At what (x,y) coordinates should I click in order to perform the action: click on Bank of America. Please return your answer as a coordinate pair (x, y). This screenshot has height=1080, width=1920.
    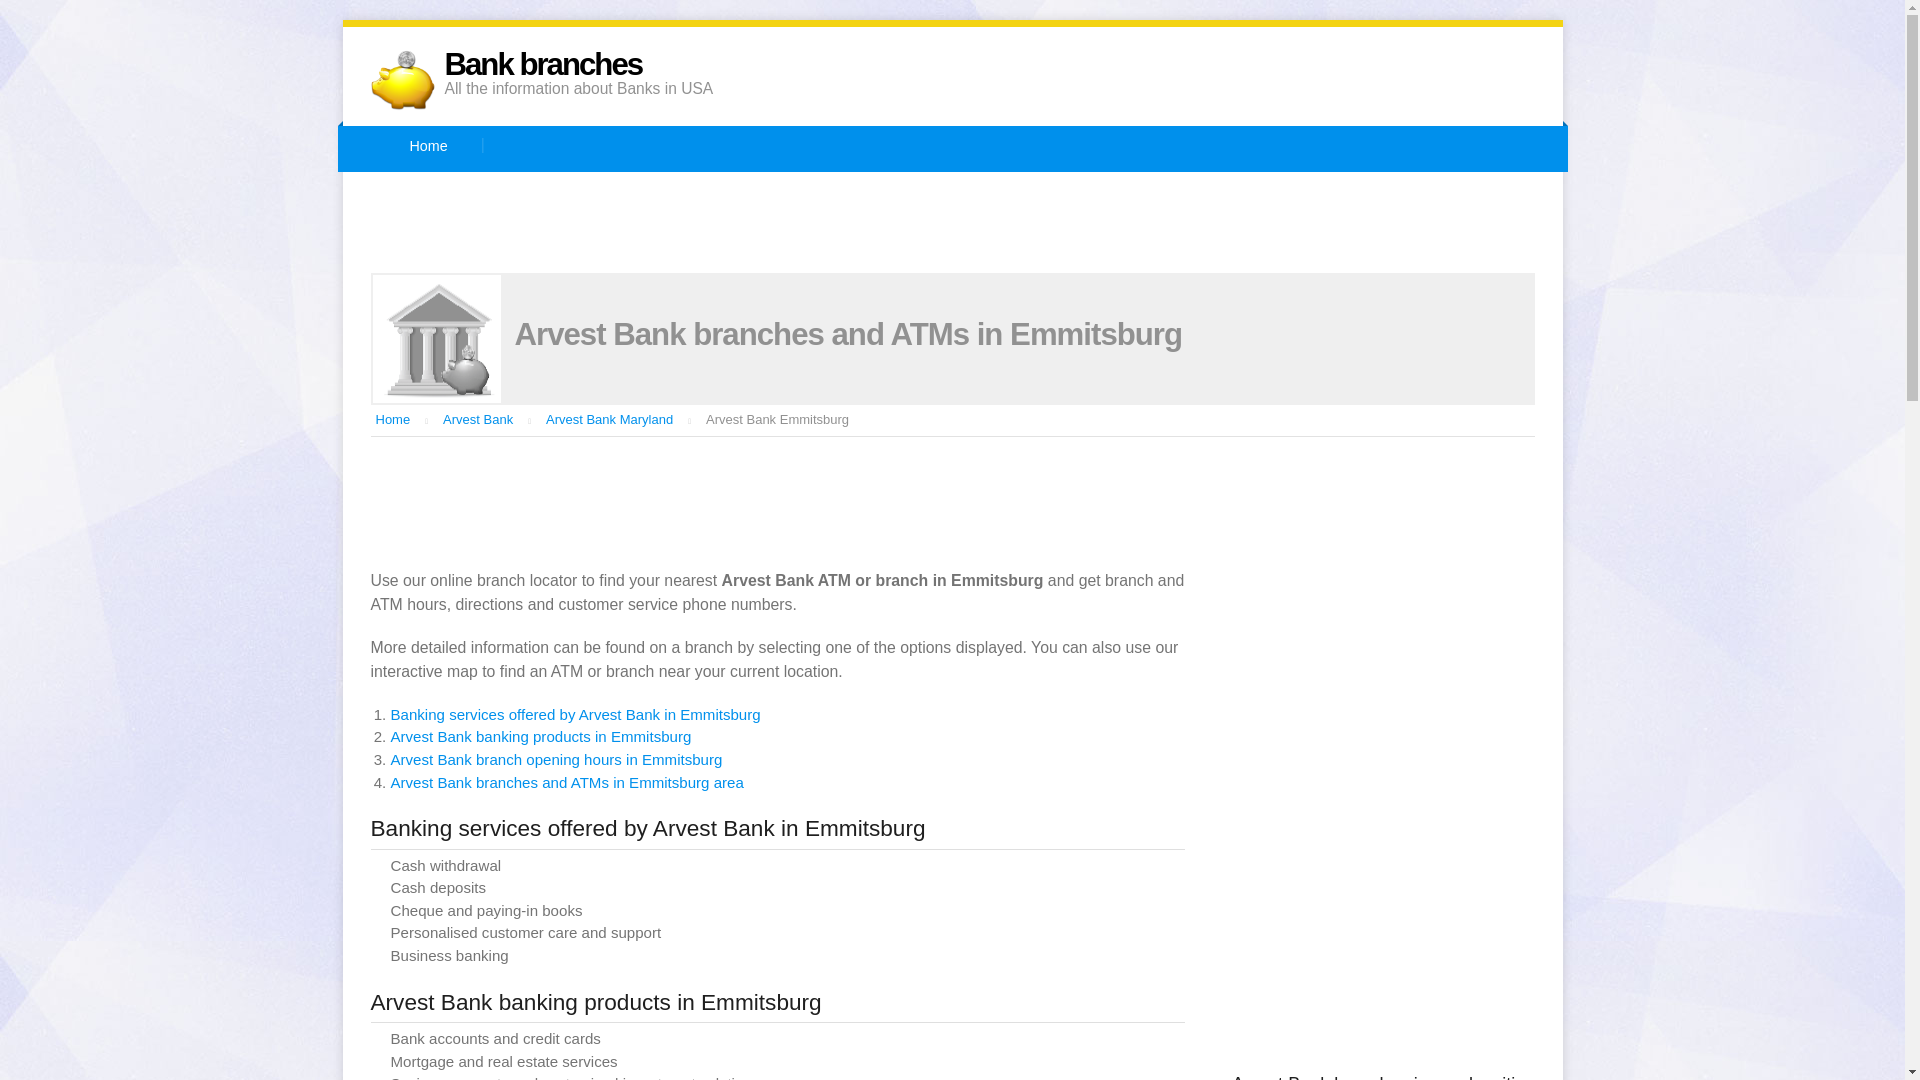
    Looking at the image, I should click on (688, 197).